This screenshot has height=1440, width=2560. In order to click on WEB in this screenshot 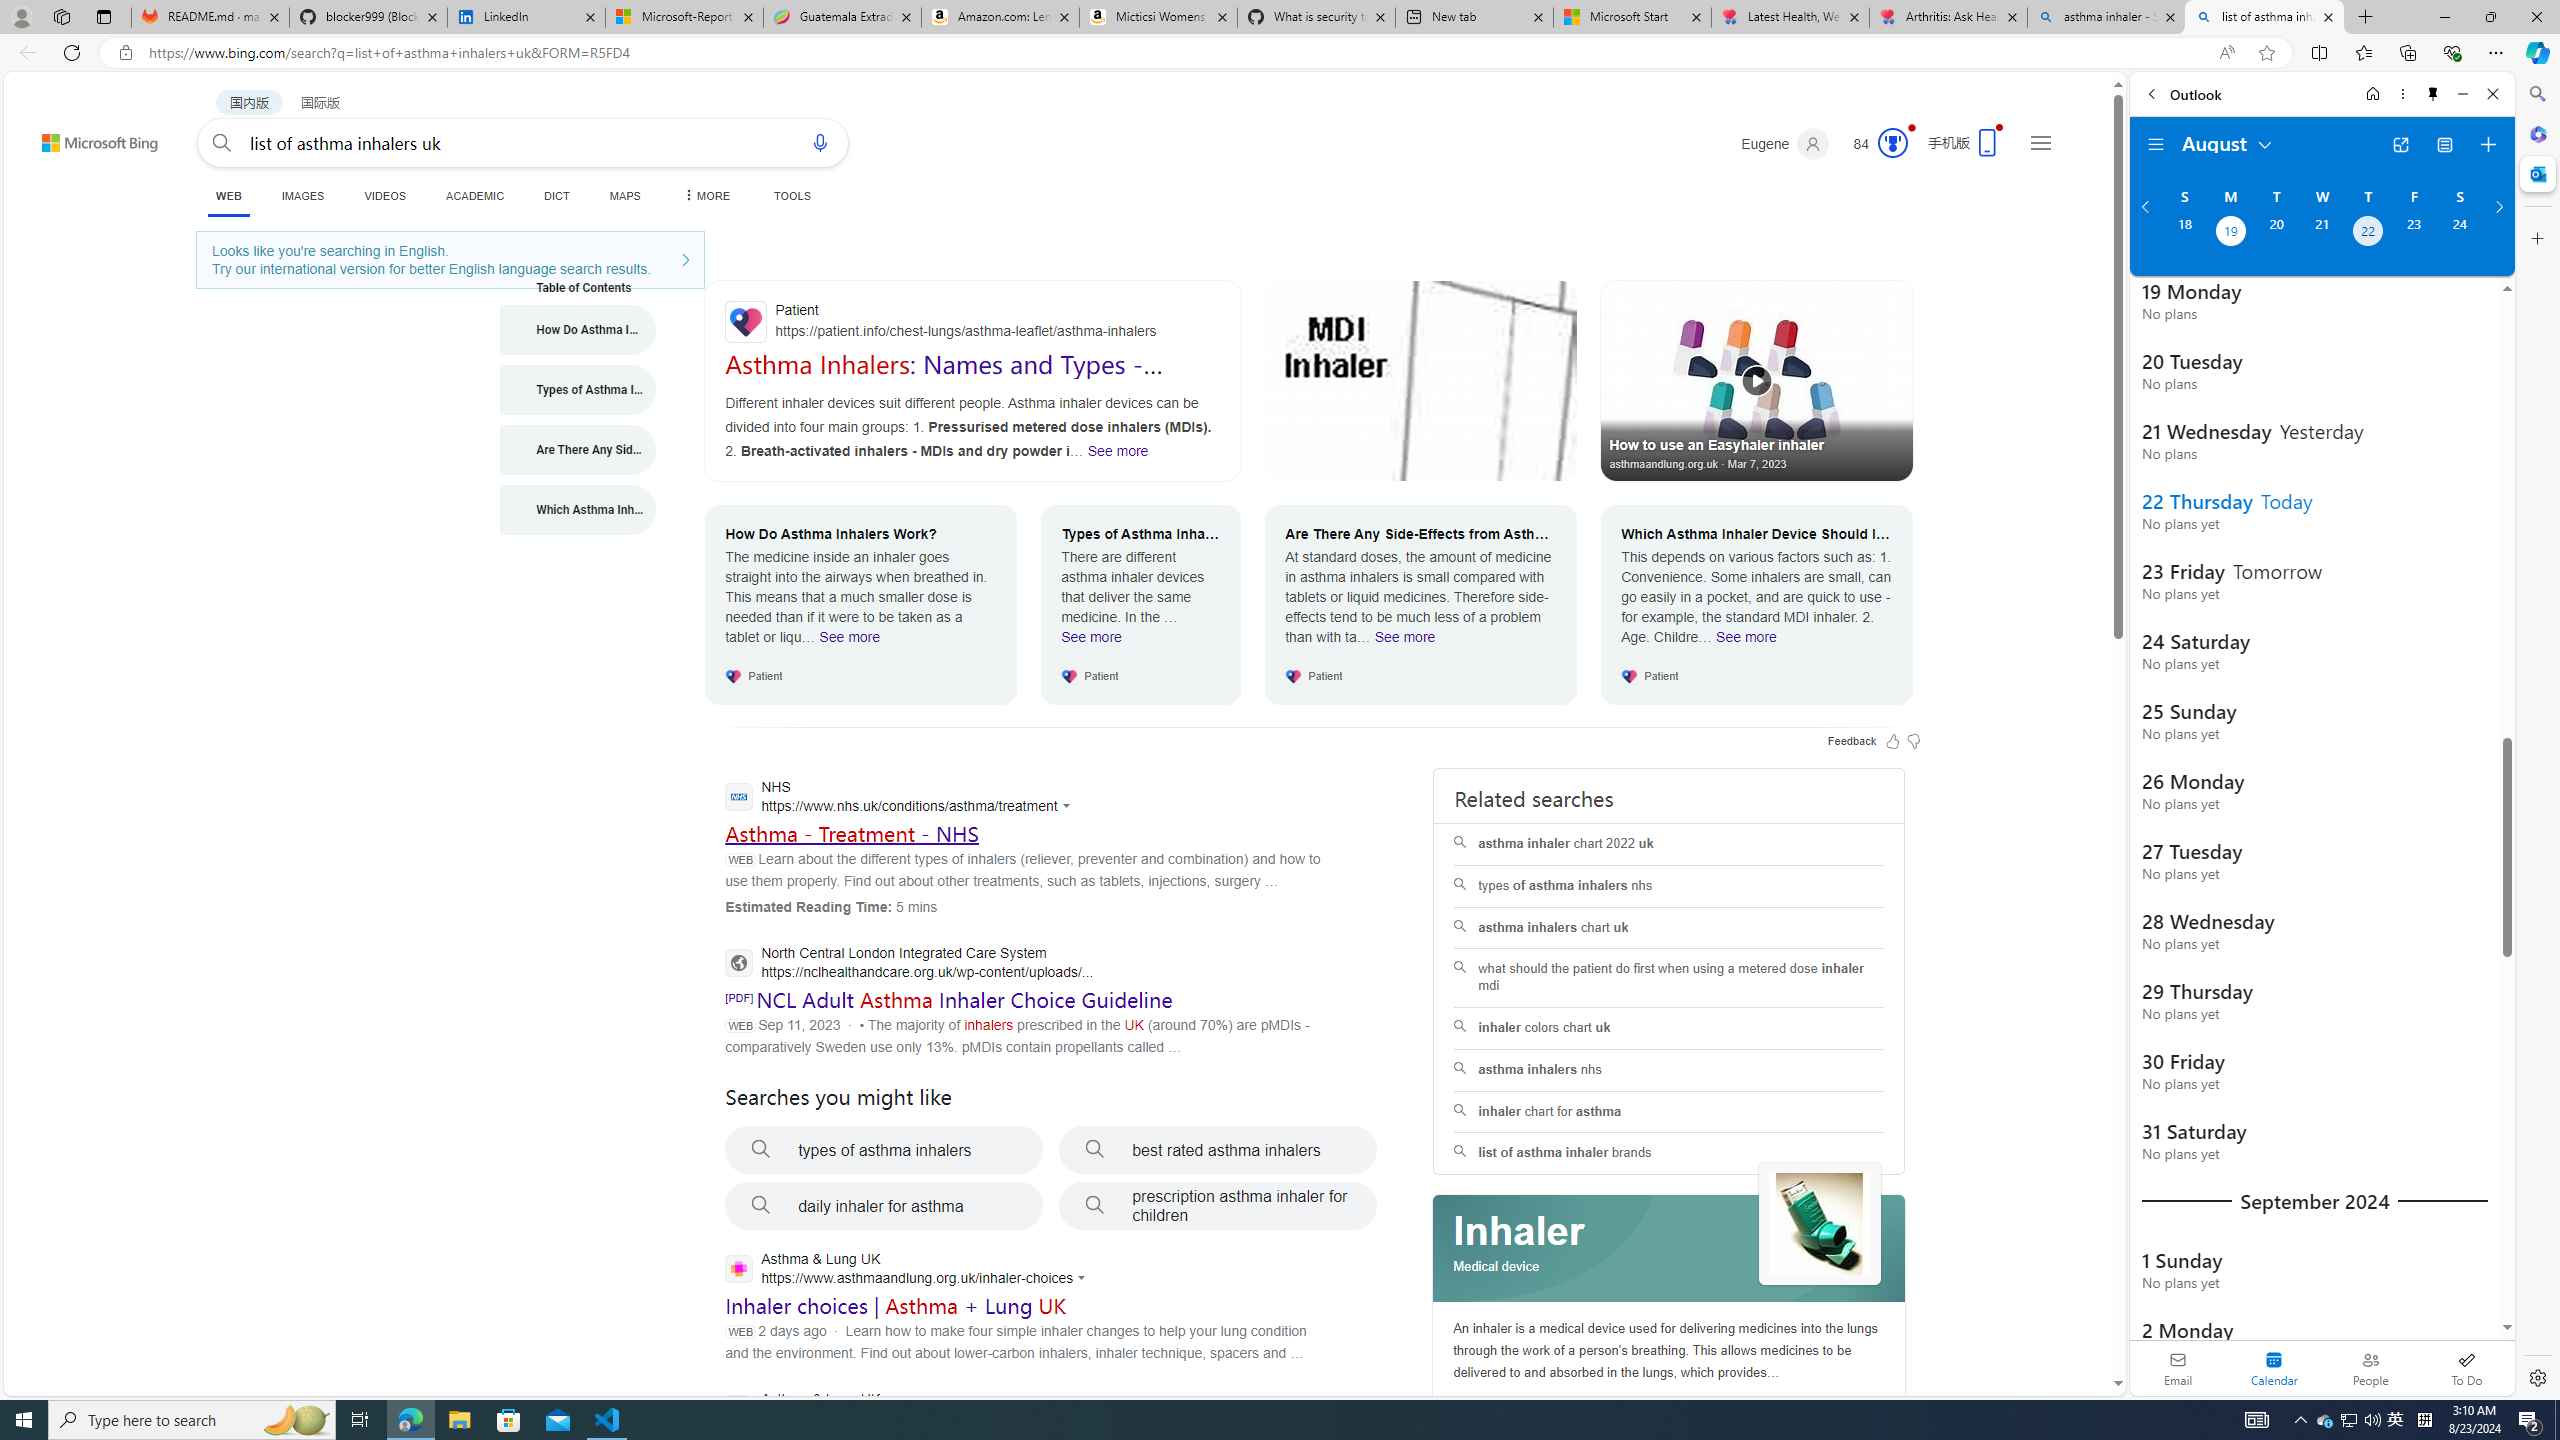, I will do `click(228, 198)`.